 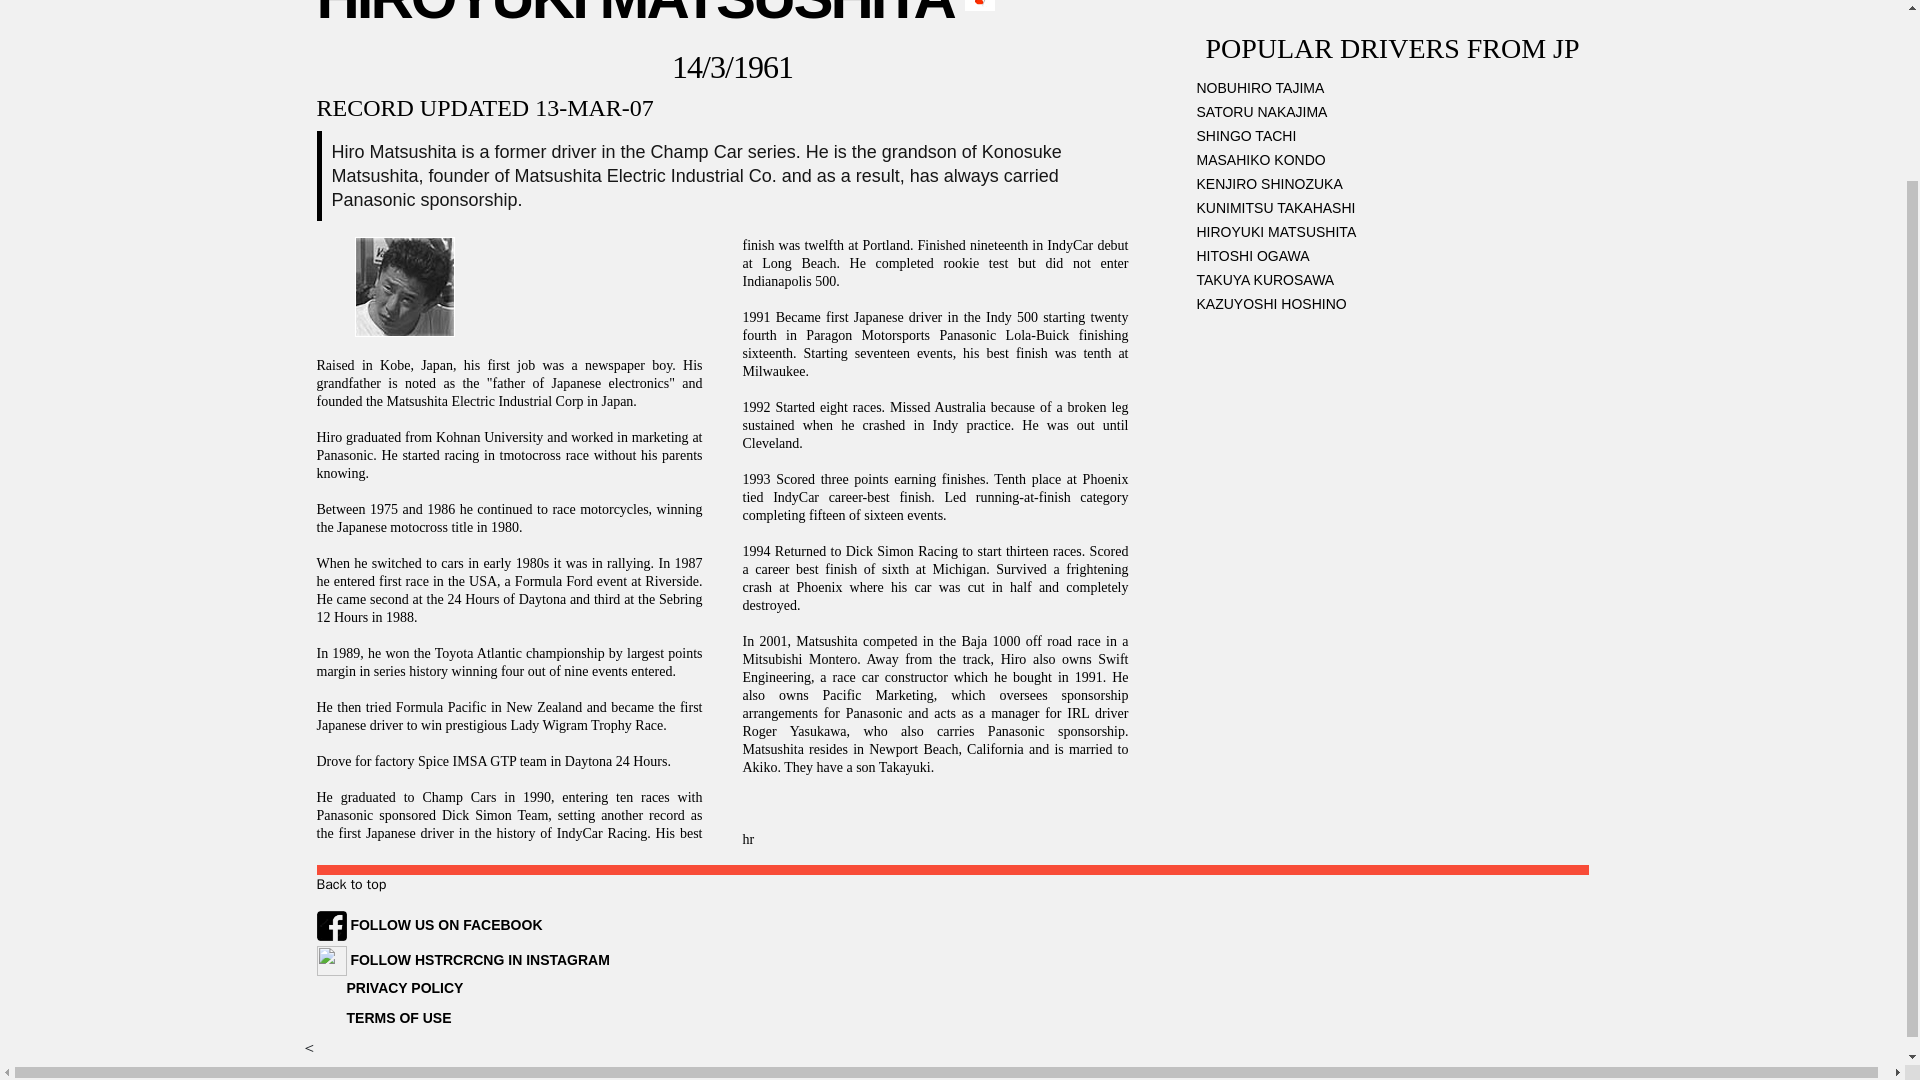 What do you see at coordinates (350, 884) in the screenshot?
I see `Back to top` at bounding box center [350, 884].